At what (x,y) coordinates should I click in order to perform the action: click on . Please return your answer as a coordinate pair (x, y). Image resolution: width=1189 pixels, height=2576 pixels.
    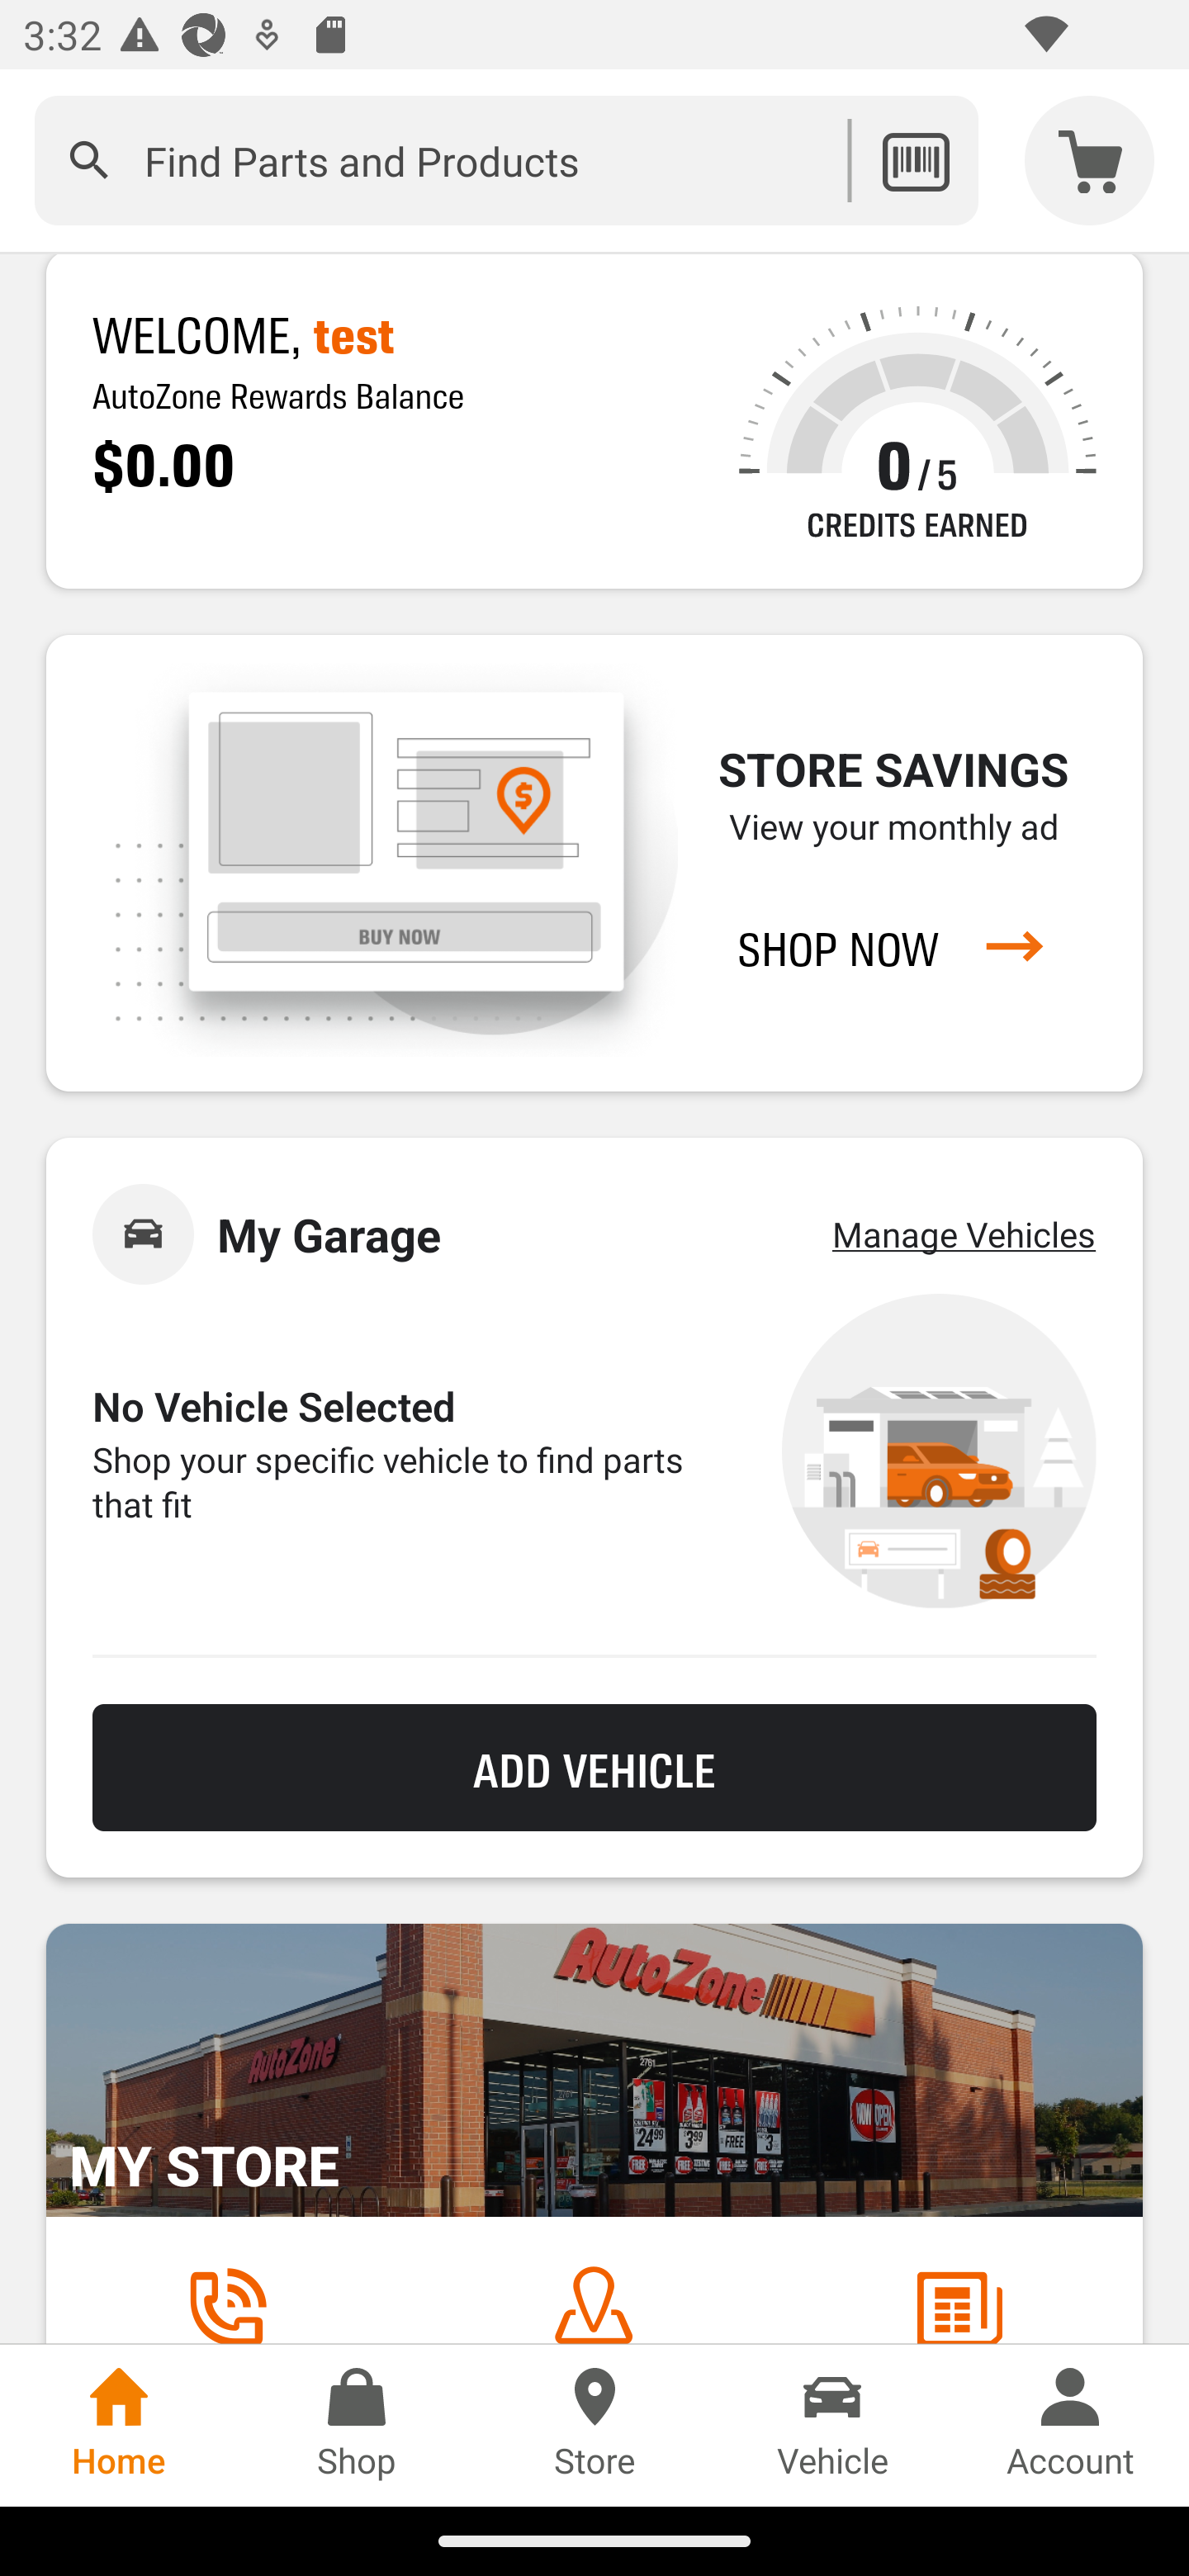
    Looking at the image, I should click on (89, 160).